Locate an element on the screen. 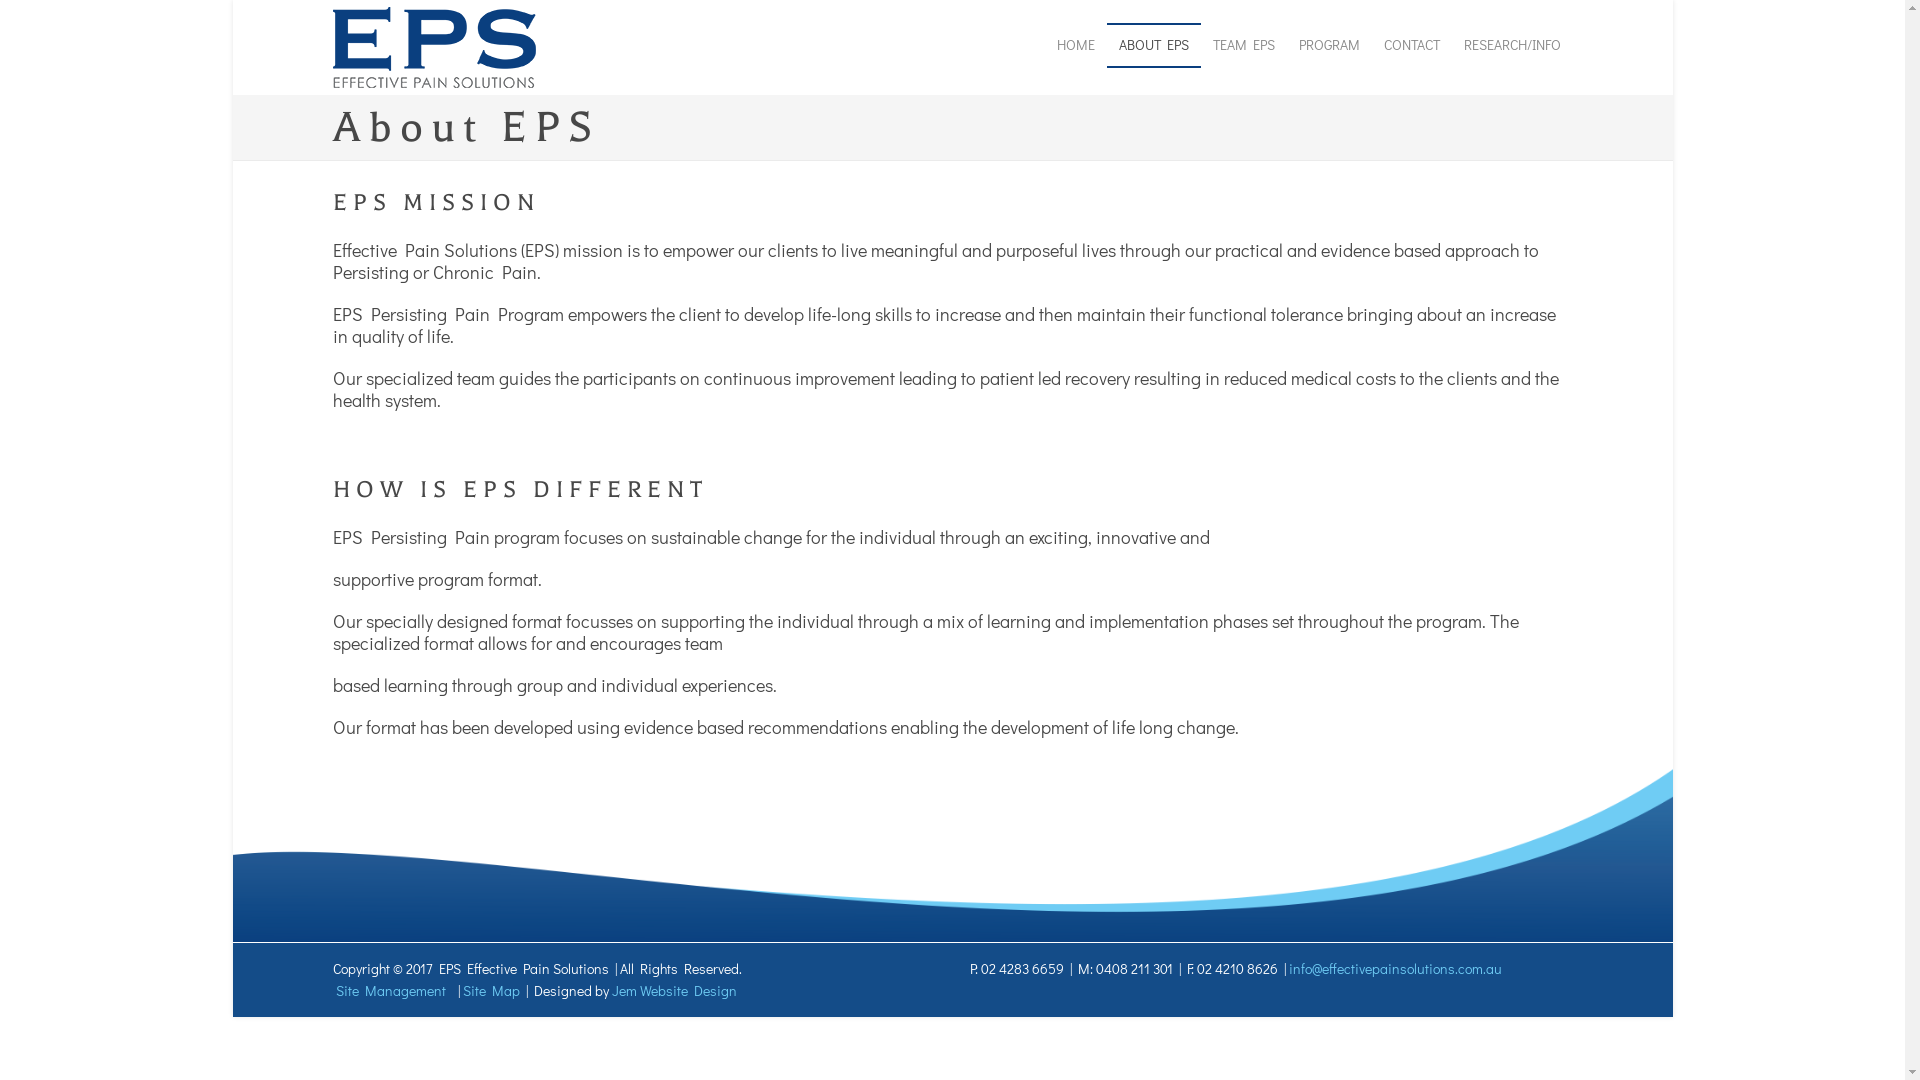  Effective Pain Solutions is located at coordinates (434, 45).